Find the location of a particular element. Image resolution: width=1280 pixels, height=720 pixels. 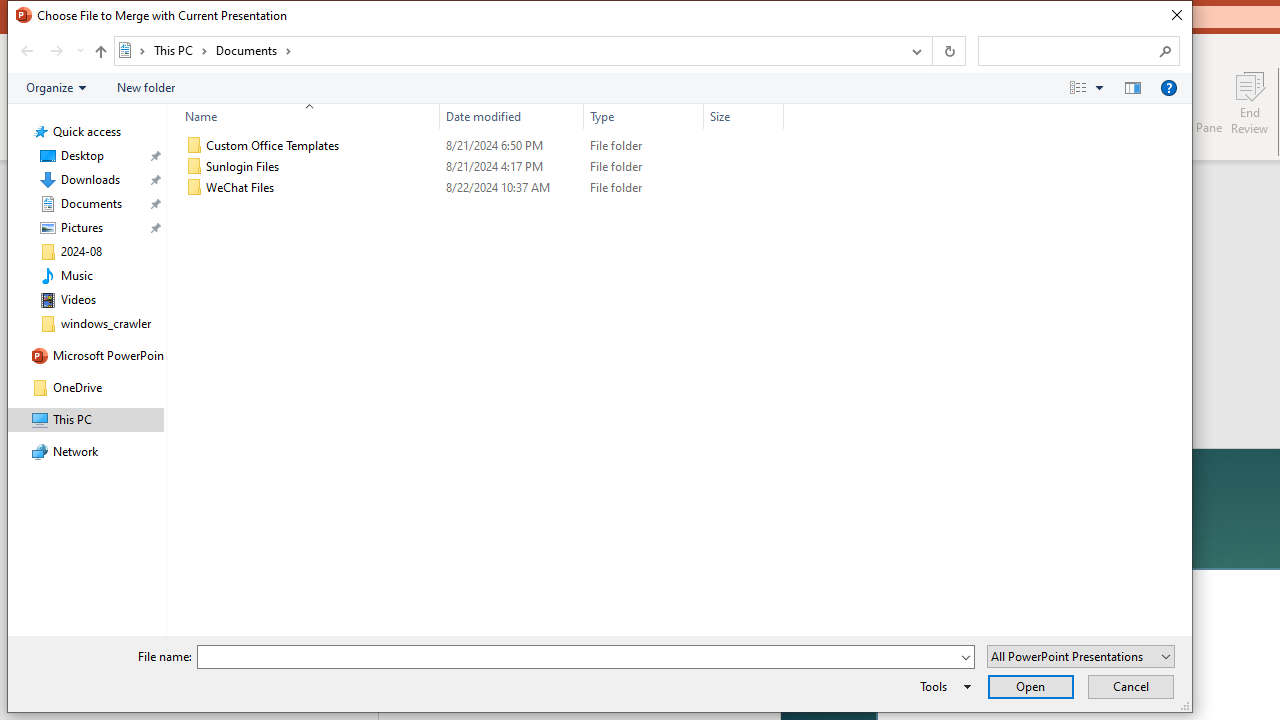

New folder is located at coordinates (146, 87).